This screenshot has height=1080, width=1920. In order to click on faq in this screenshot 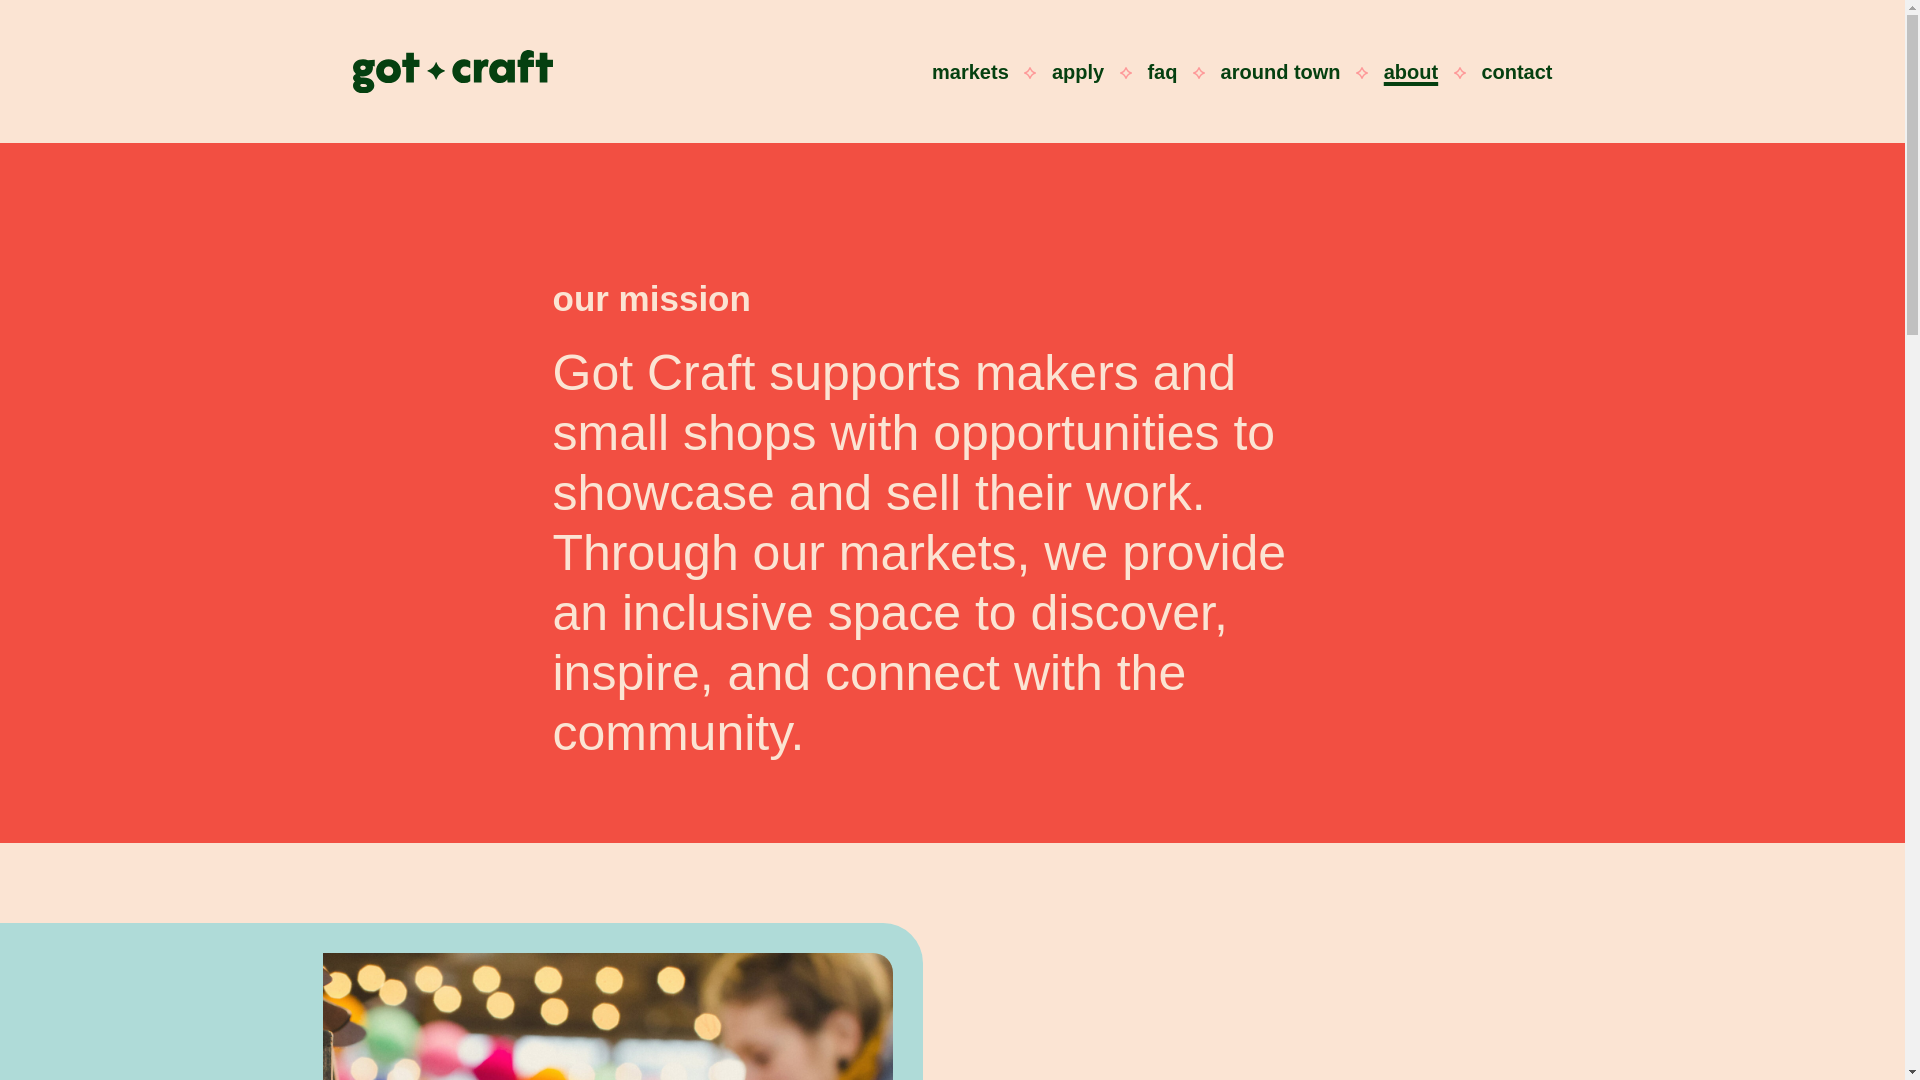, I will do `click(1161, 72)`.